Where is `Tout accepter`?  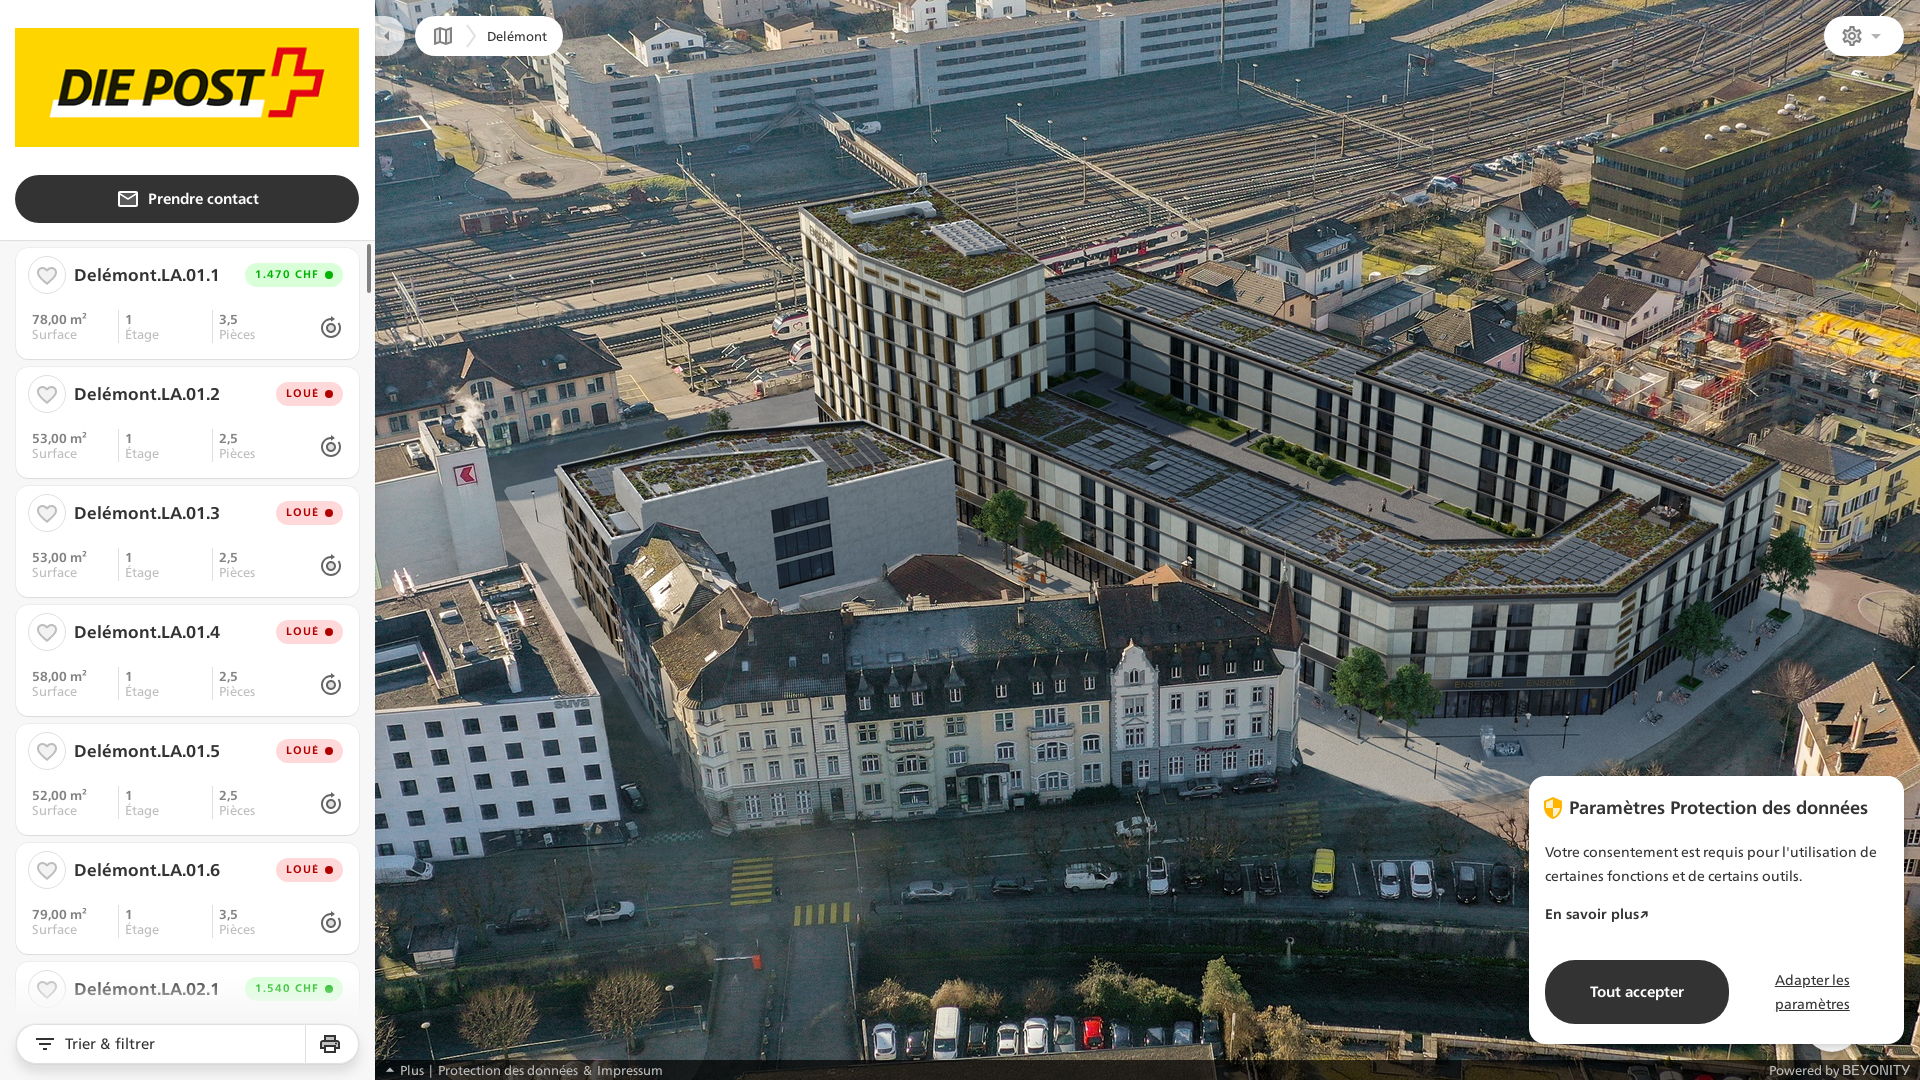 Tout accepter is located at coordinates (1637, 992).